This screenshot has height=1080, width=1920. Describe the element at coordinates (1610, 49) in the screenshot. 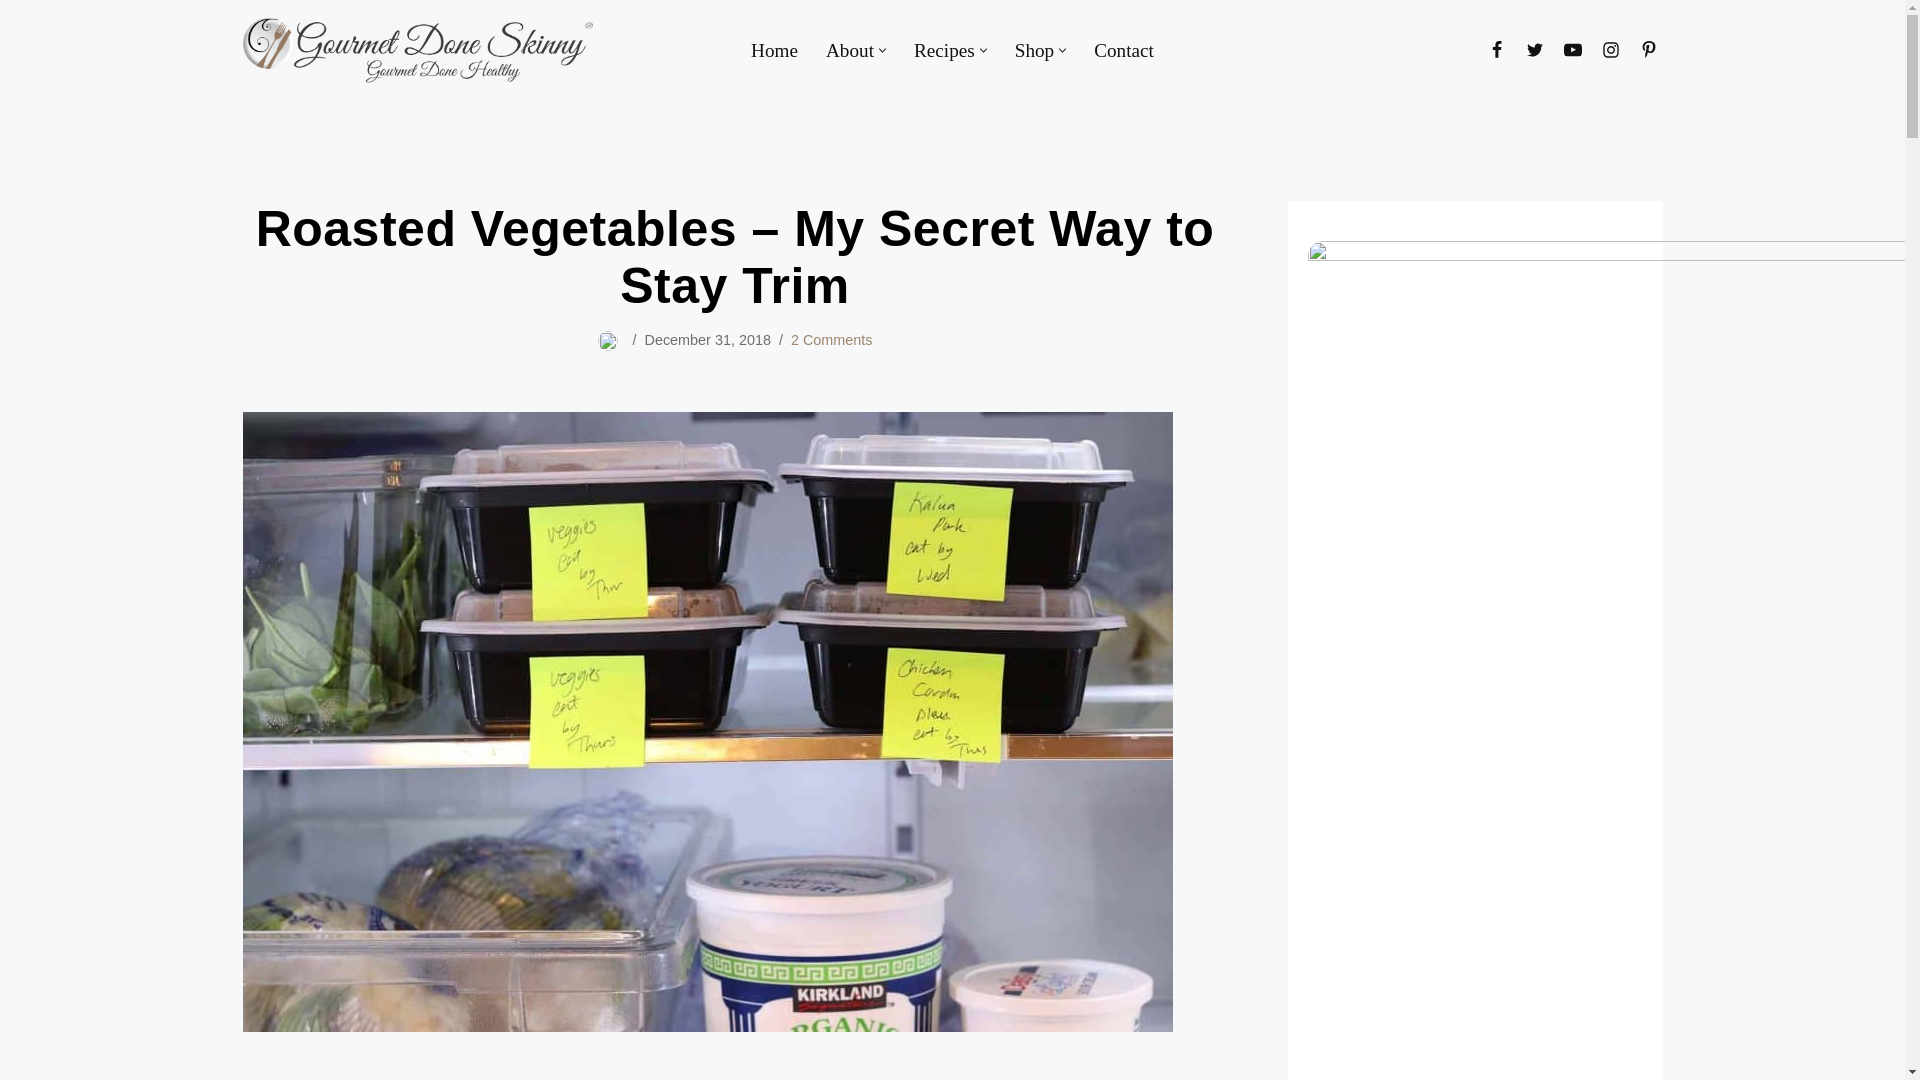

I see `Instagram` at that location.